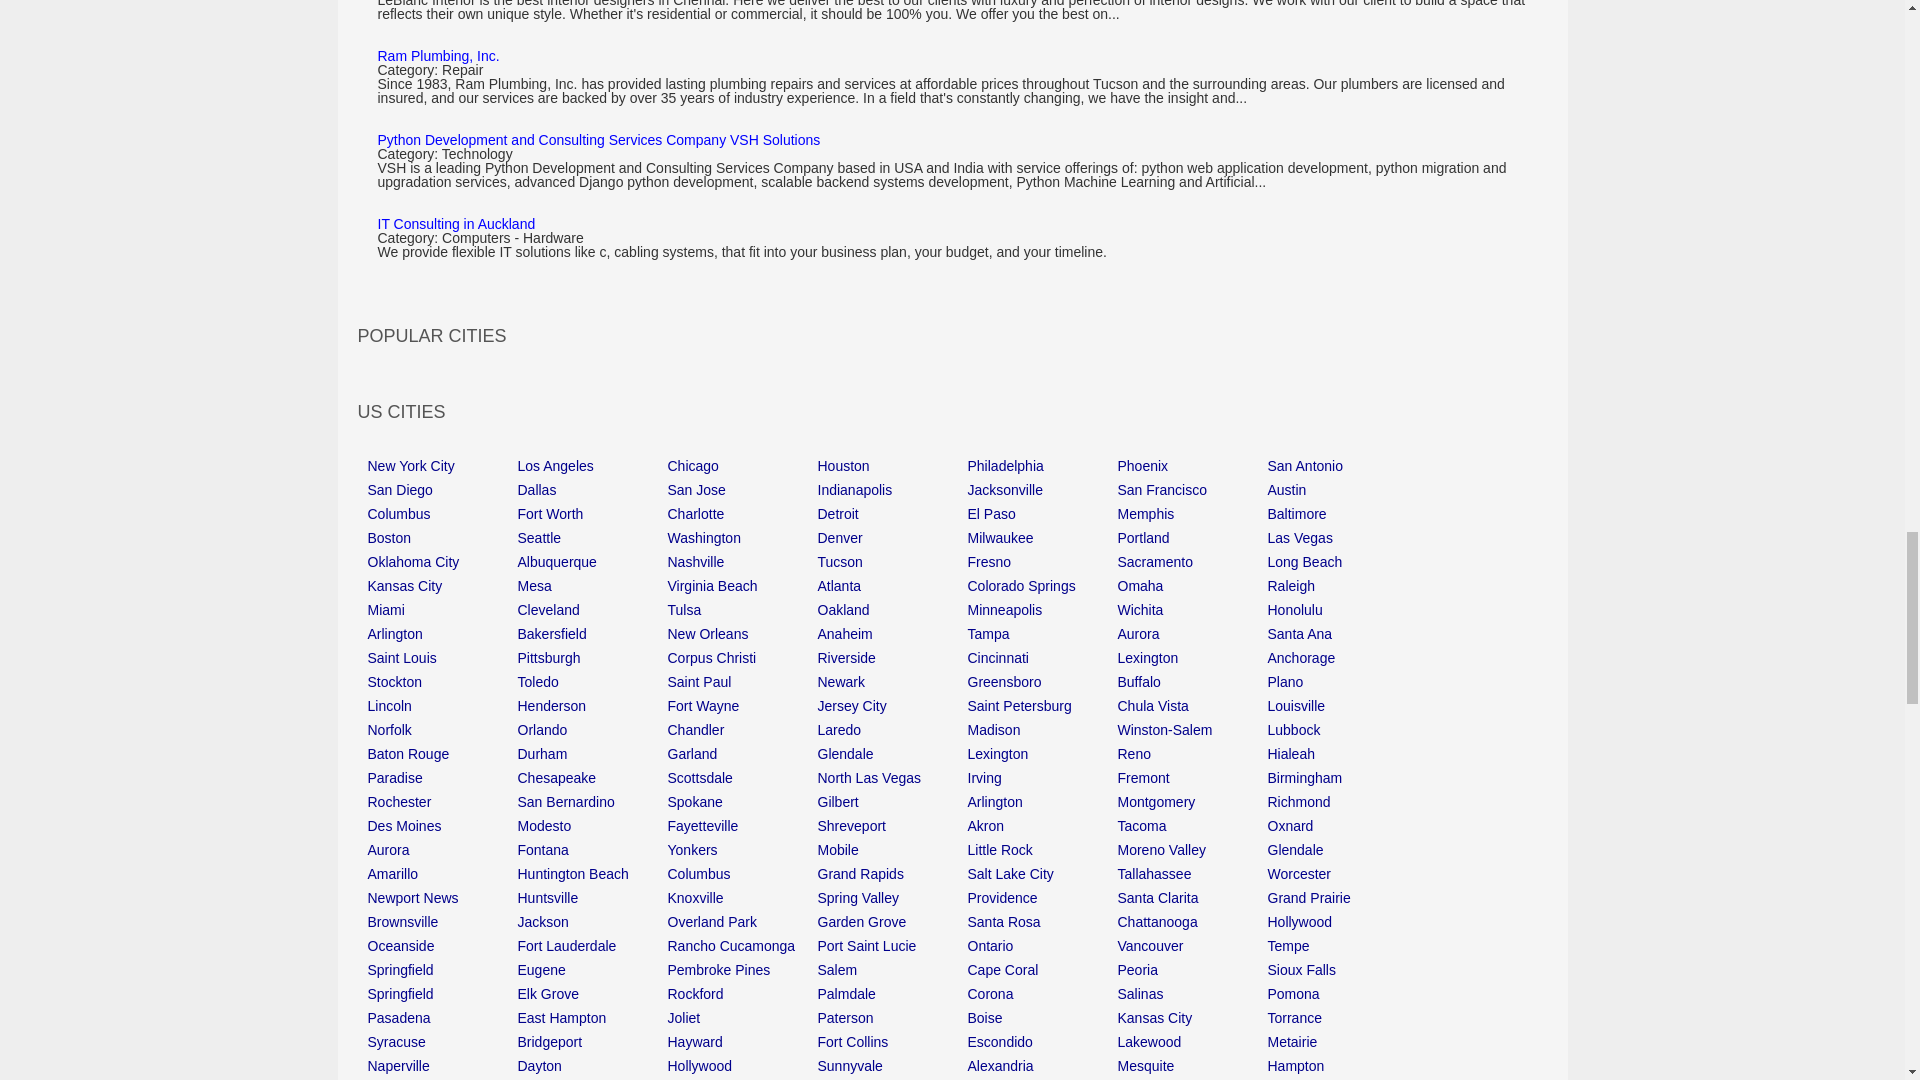 This screenshot has width=1920, height=1080. What do you see at coordinates (738, 513) in the screenshot?
I see `Charlotte Free Classifieds` at bounding box center [738, 513].